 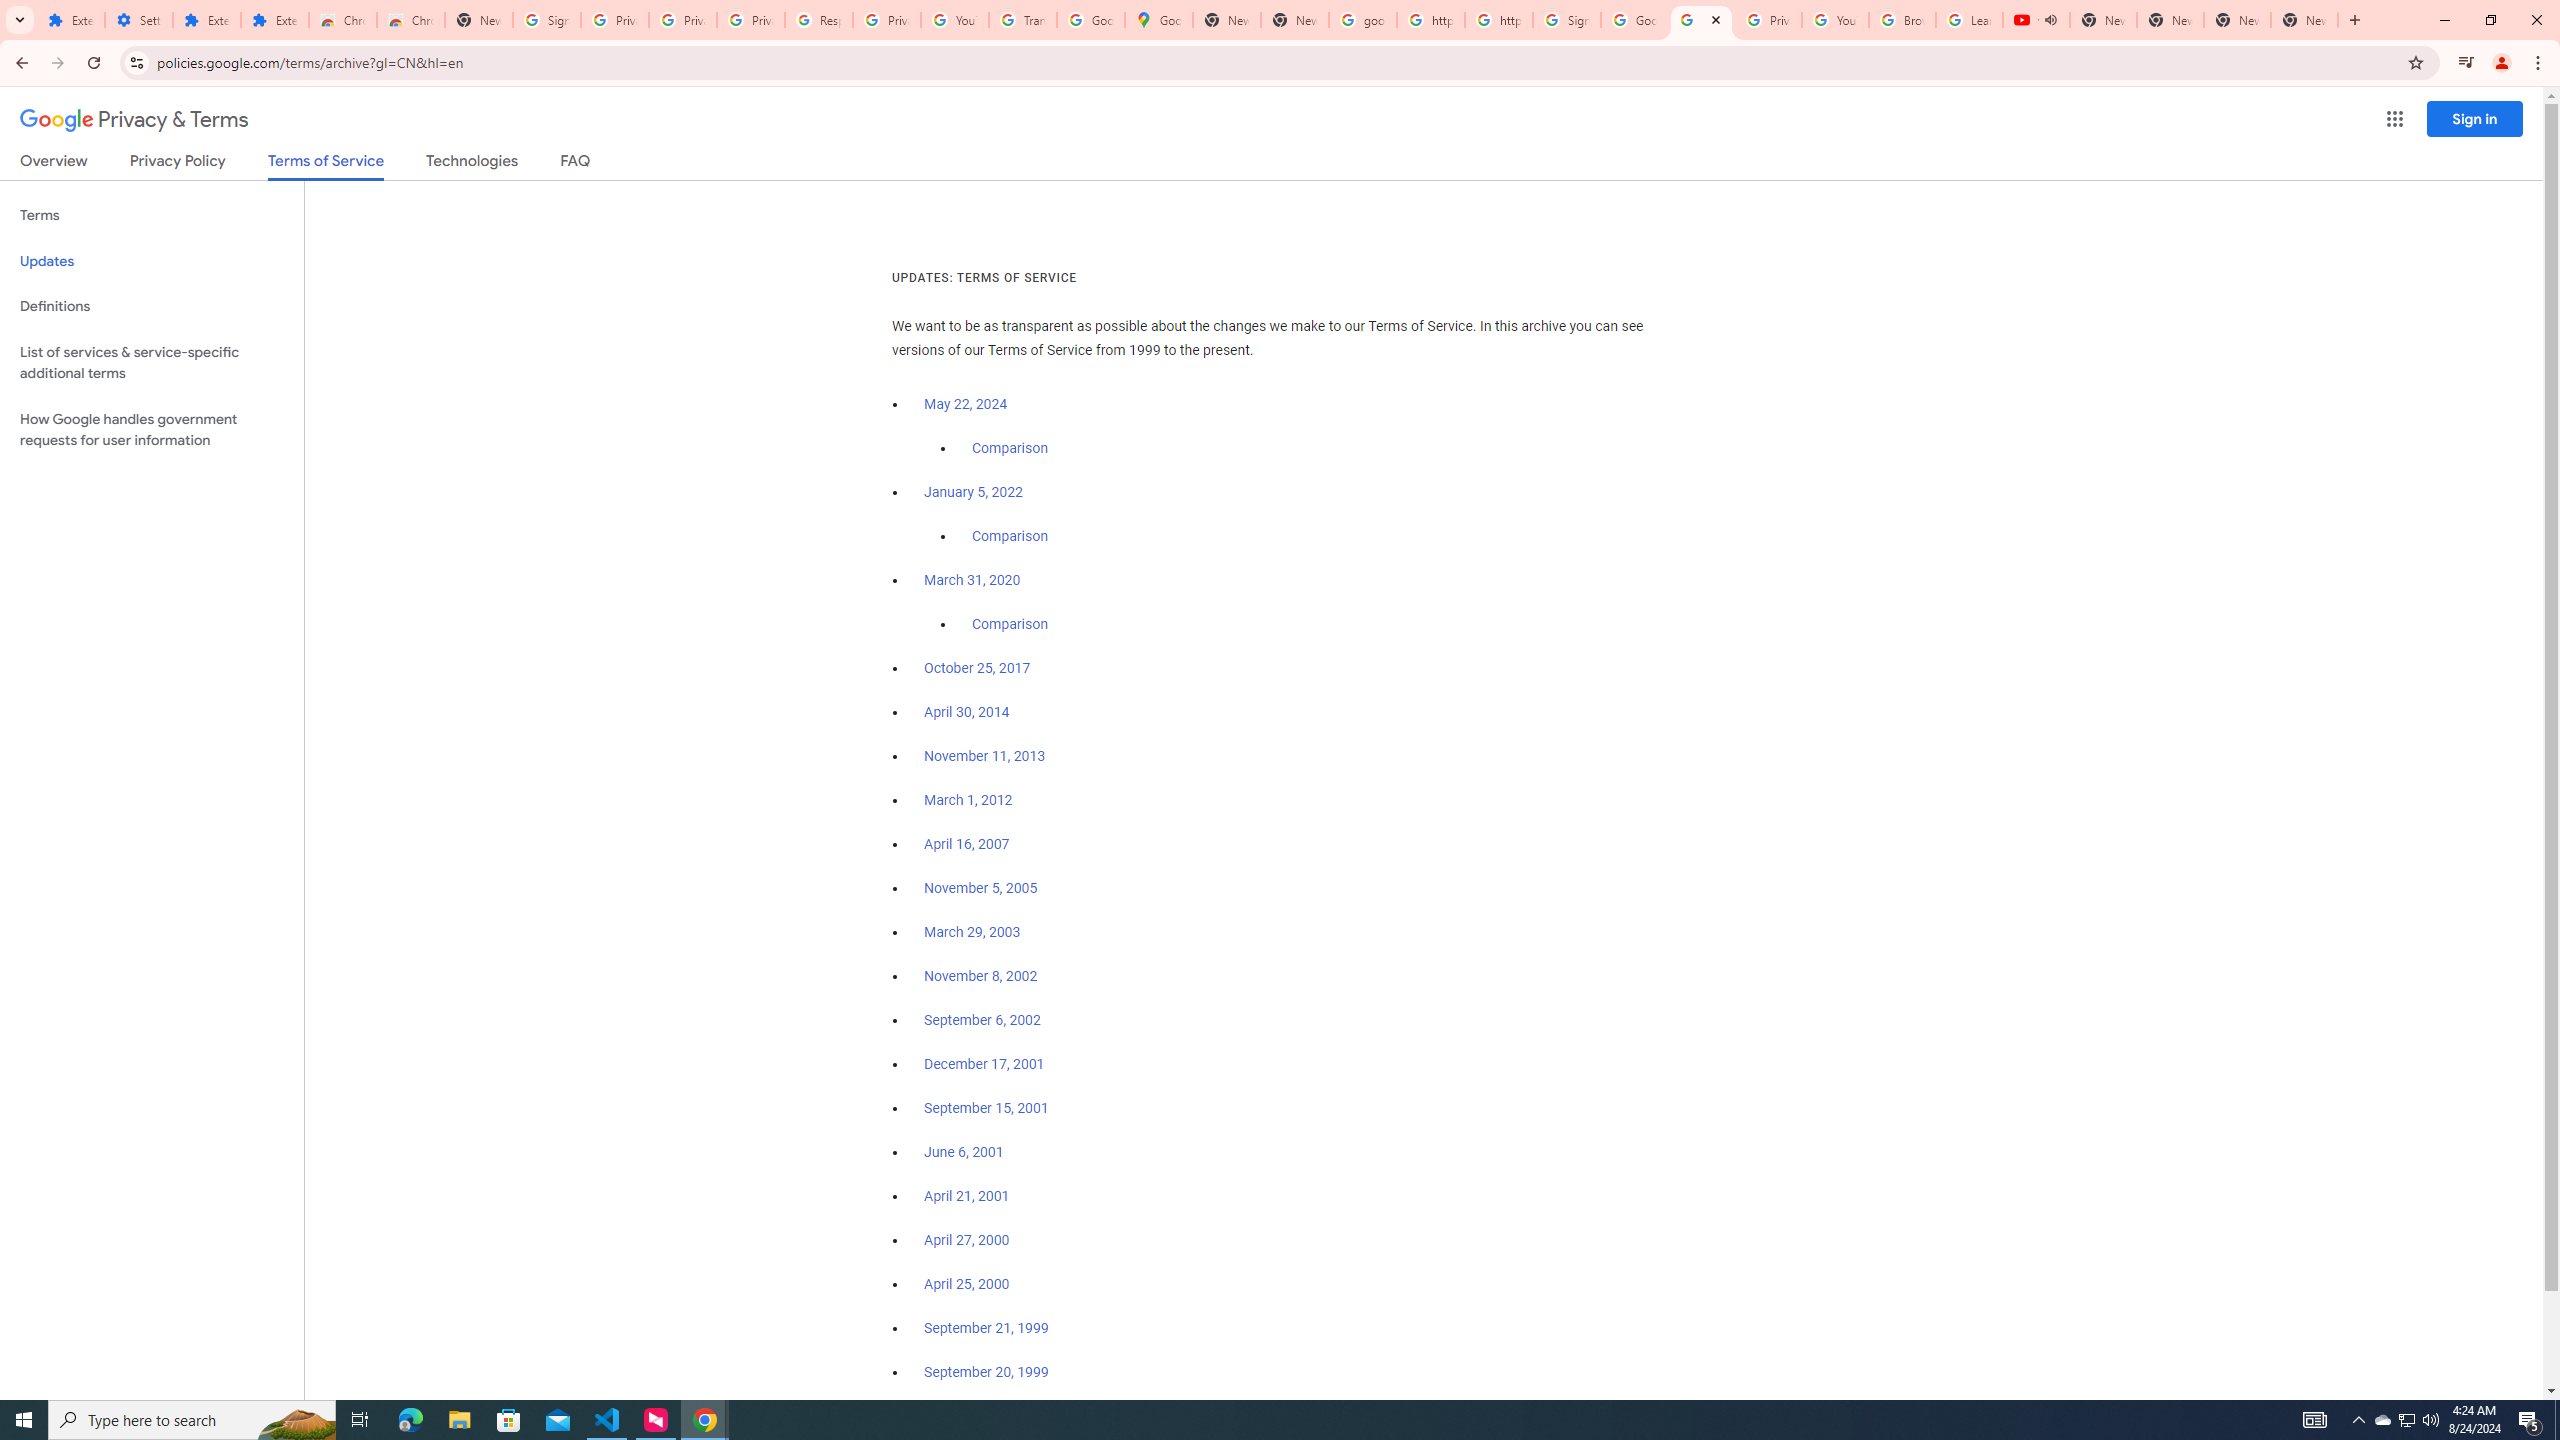 What do you see at coordinates (1160, 20) in the screenshot?
I see `Google Maps` at bounding box center [1160, 20].